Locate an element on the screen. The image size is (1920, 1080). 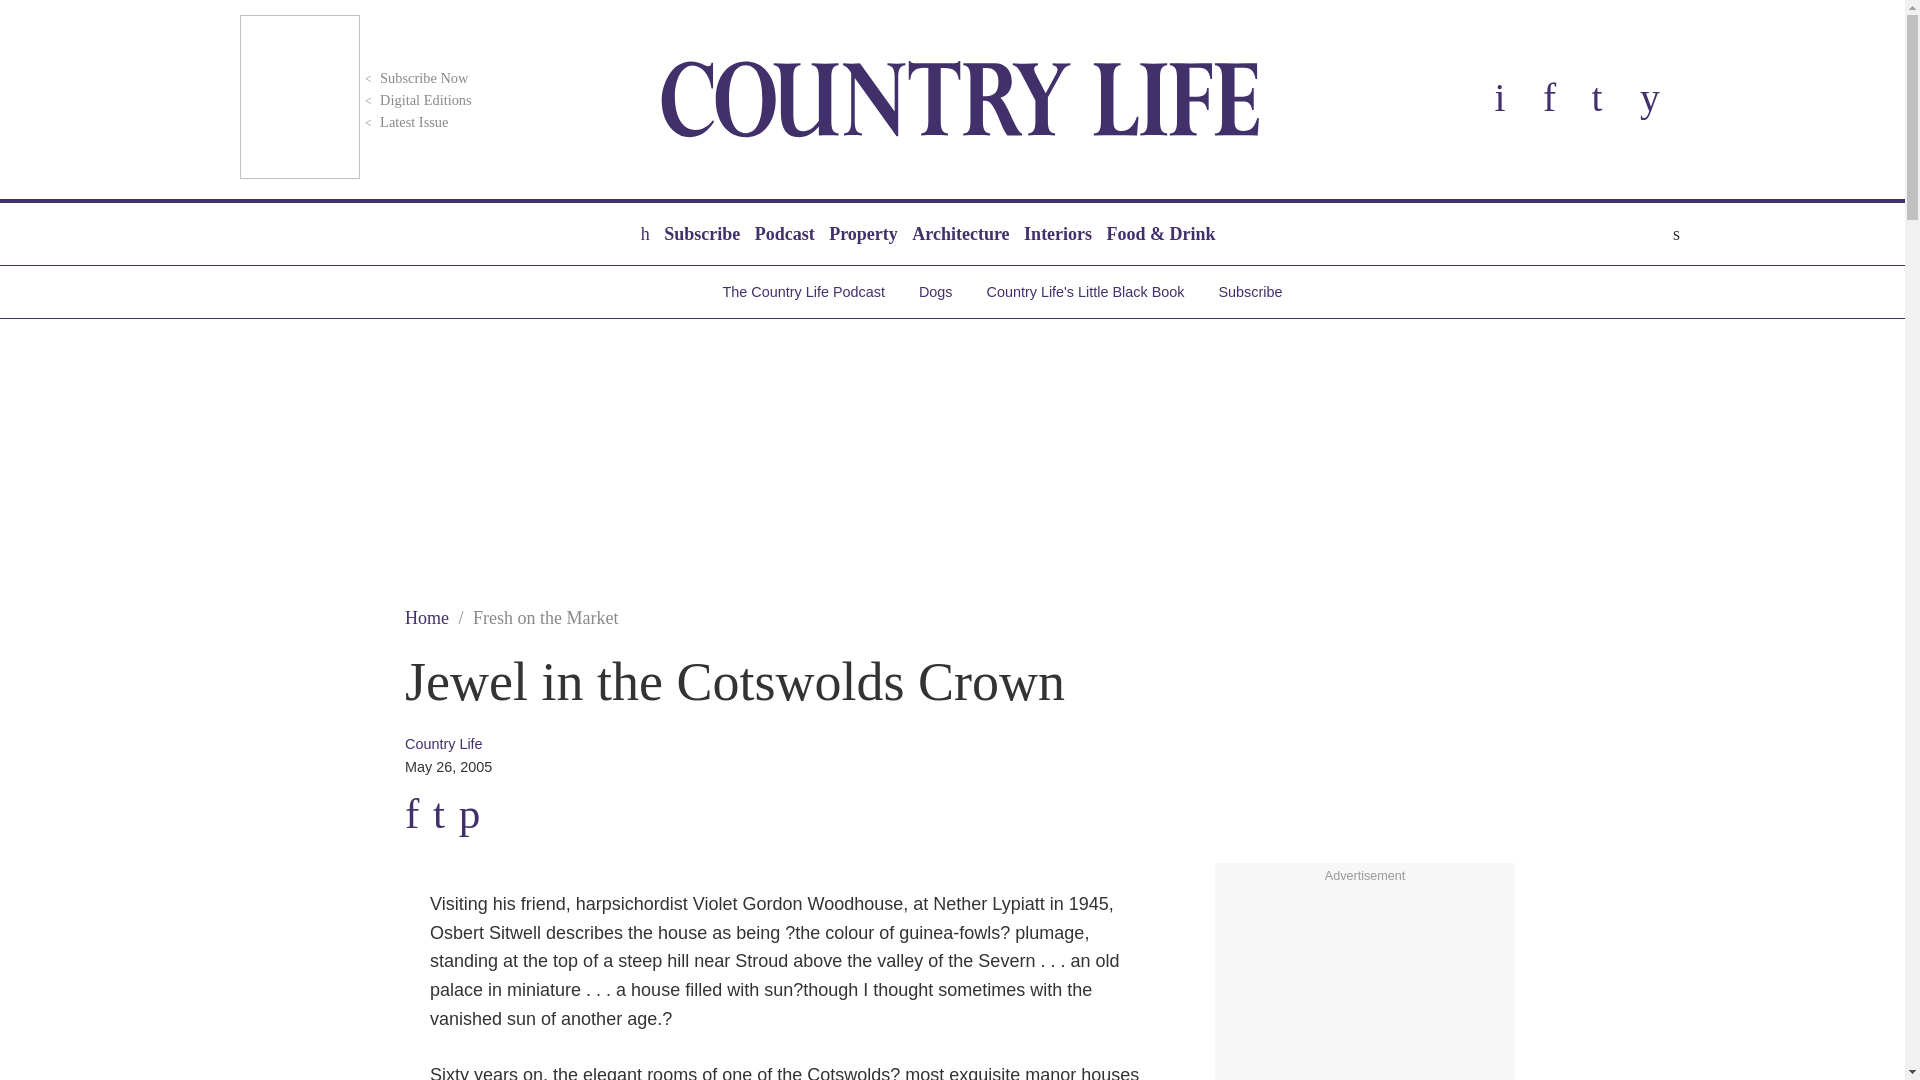
Country Life is located at coordinates (960, 99).